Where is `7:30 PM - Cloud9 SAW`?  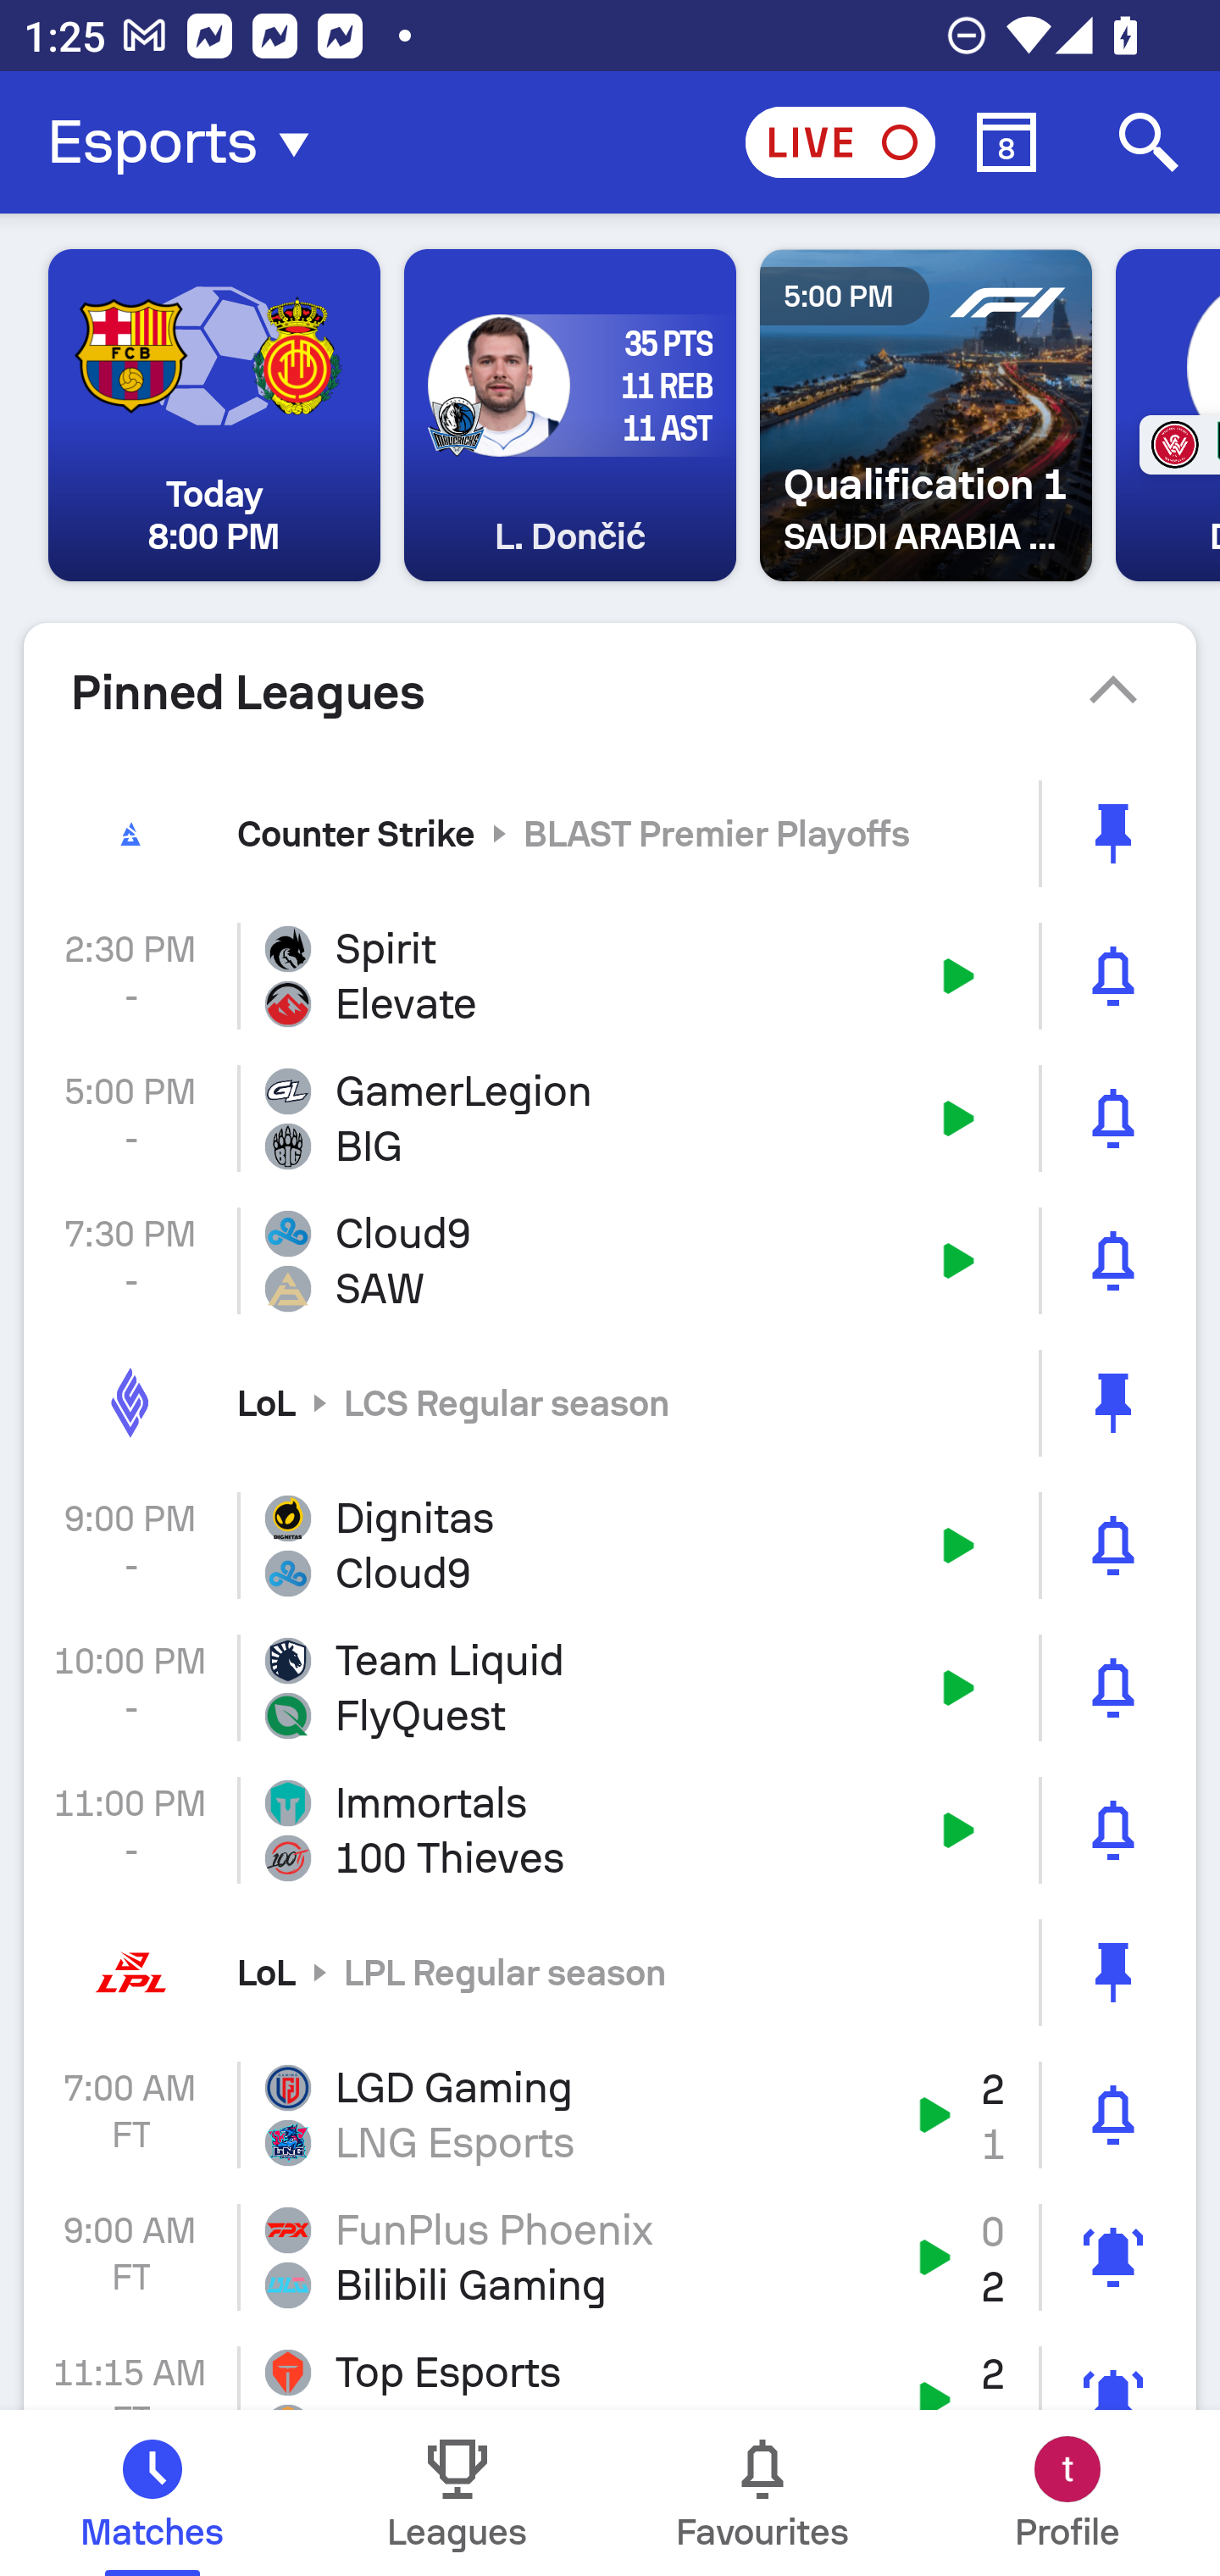 7:30 PM - Cloud9 SAW is located at coordinates (610, 1261).